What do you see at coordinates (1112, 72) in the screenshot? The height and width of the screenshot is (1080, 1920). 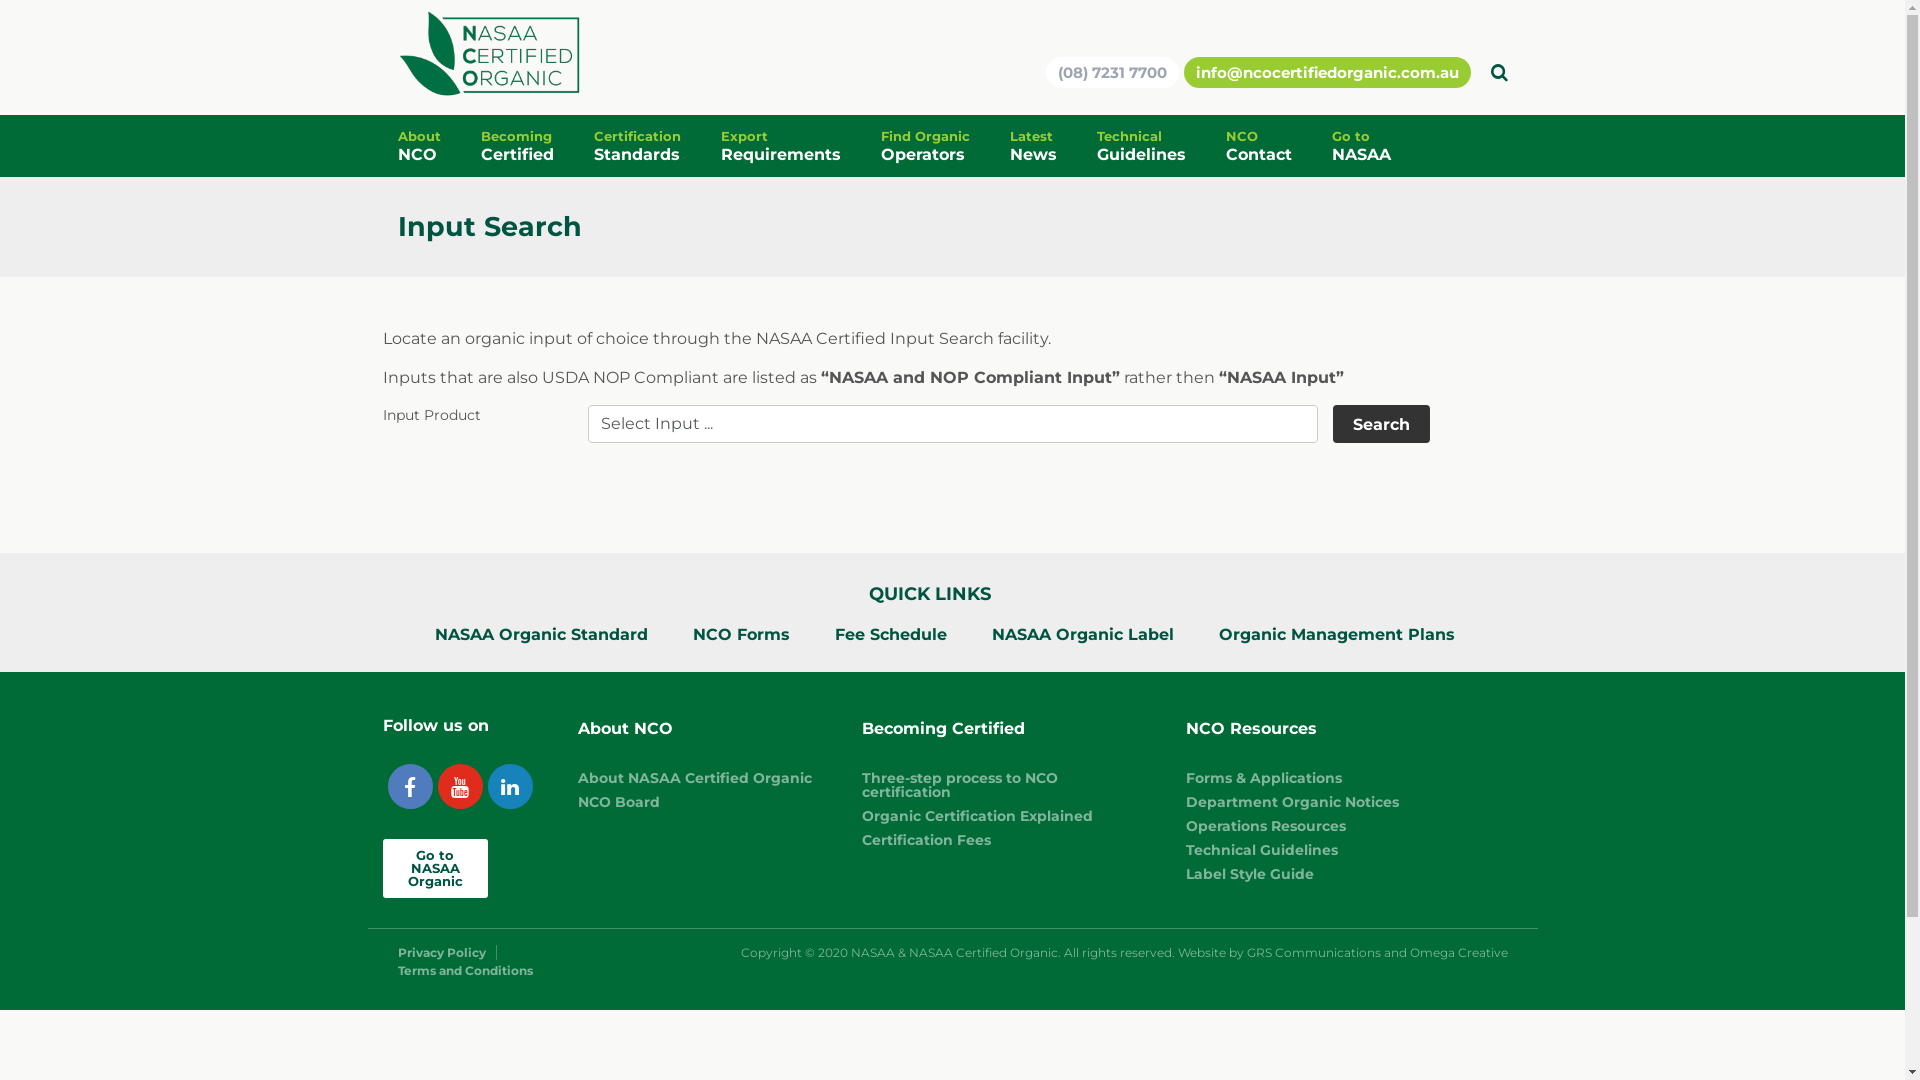 I see `(08) 7231 7700` at bounding box center [1112, 72].